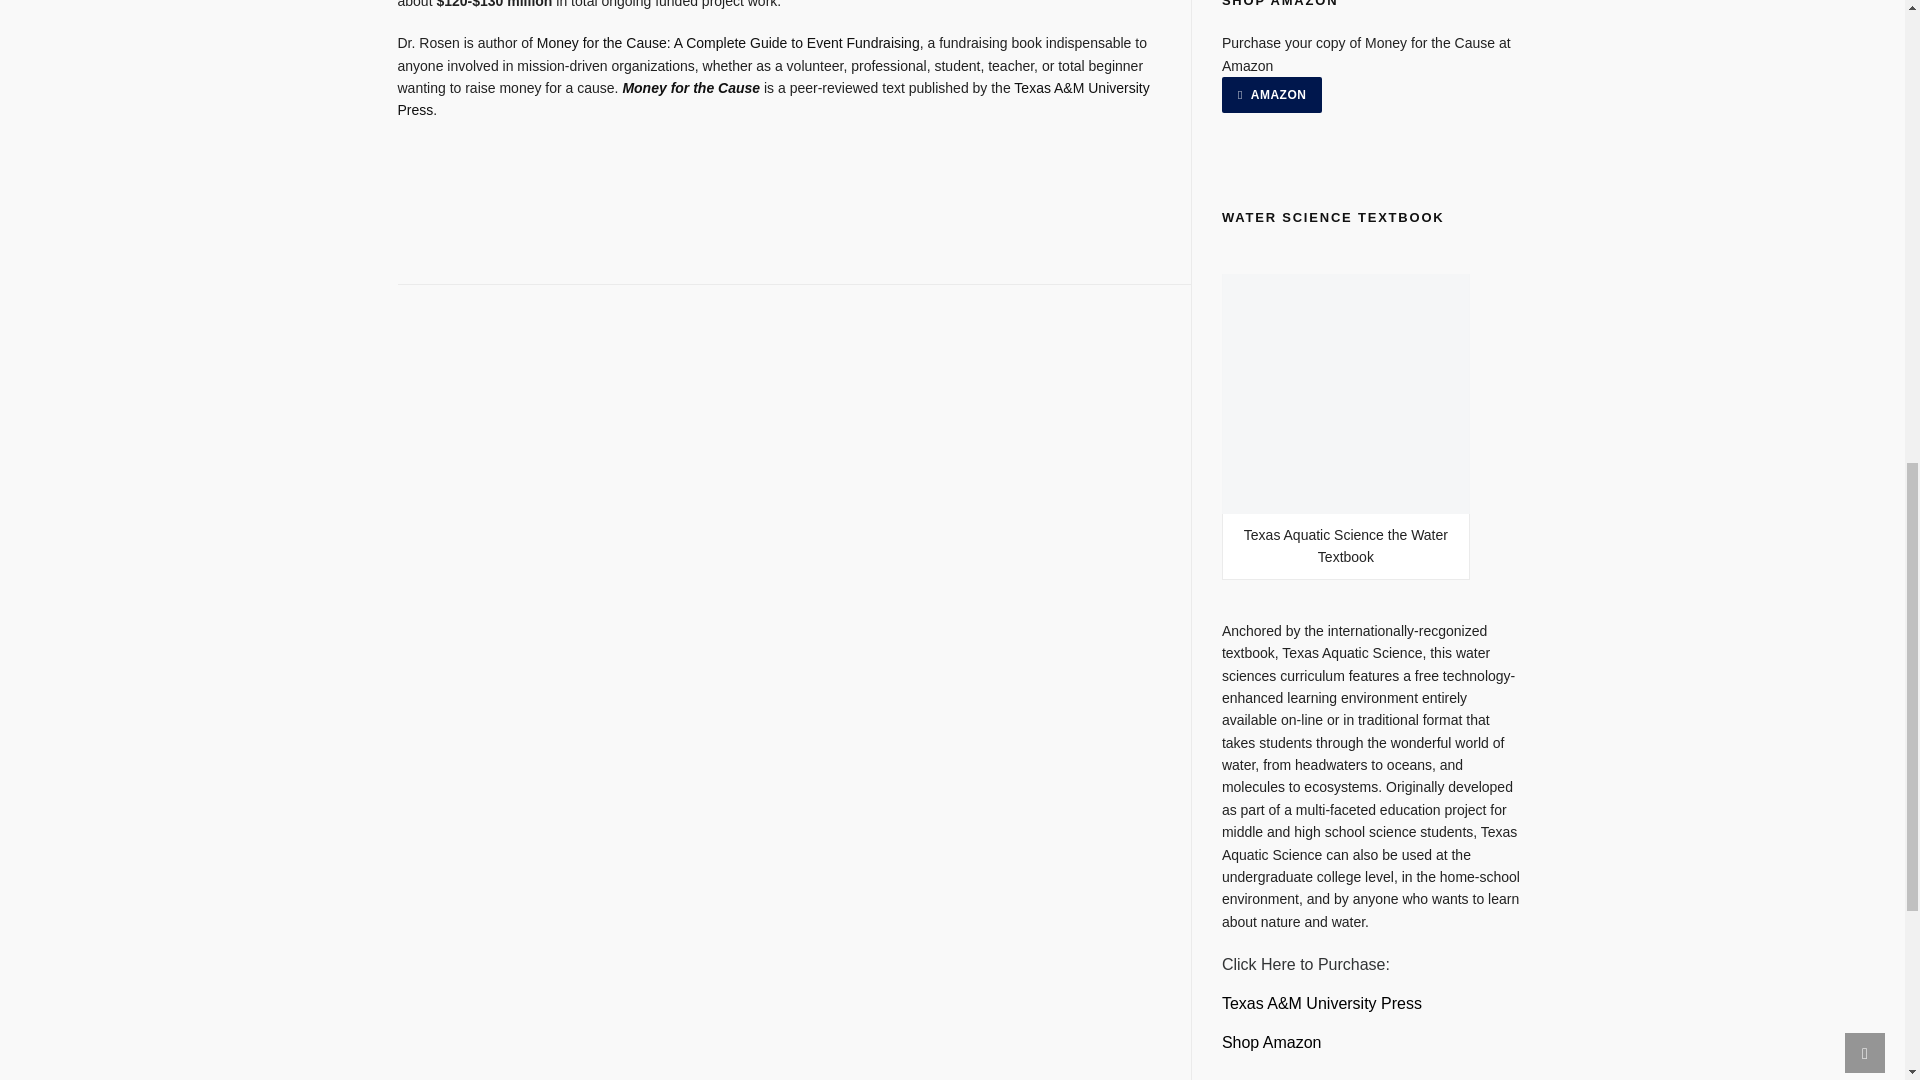 The width and height of the screenshot is (1920, 1080). I want to click on aquatic-science-rudy-rosen, so click(1322, 1002).